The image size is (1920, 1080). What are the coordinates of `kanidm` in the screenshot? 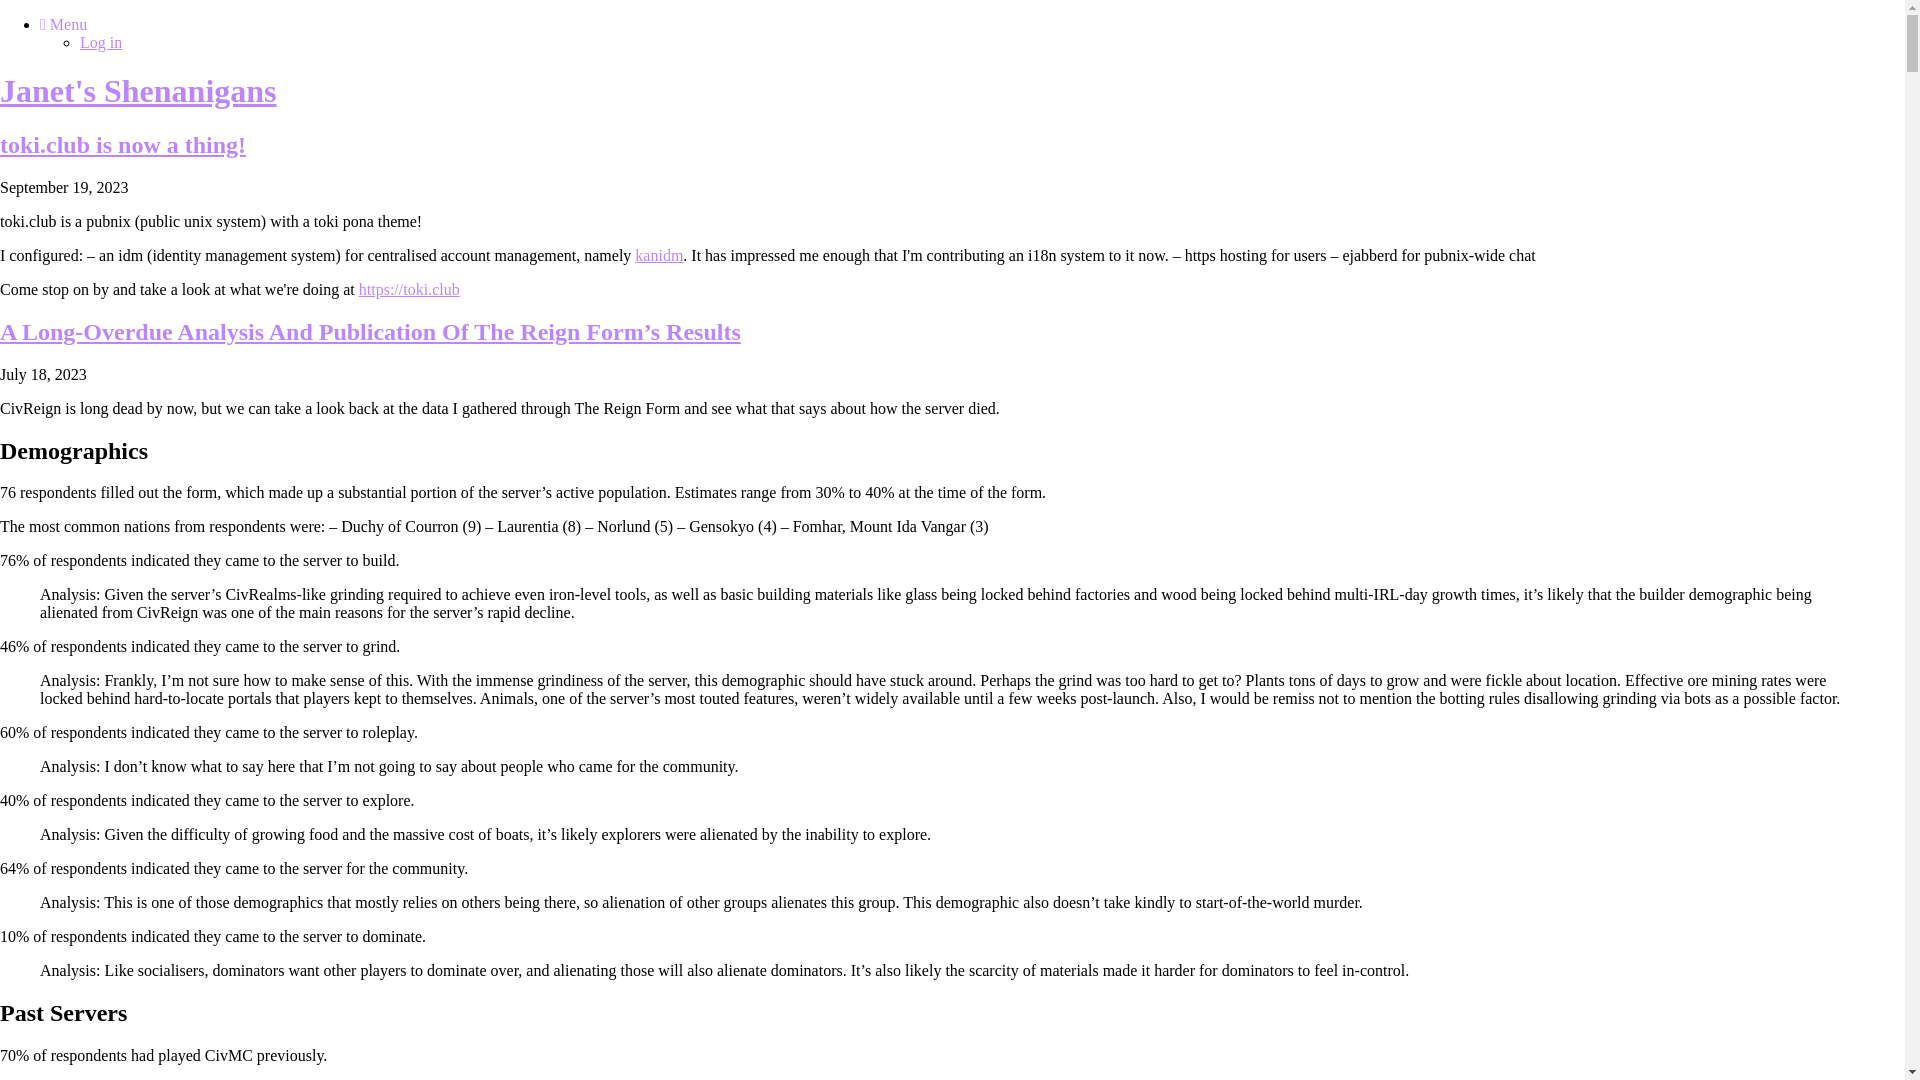 It's located at (659, 256).